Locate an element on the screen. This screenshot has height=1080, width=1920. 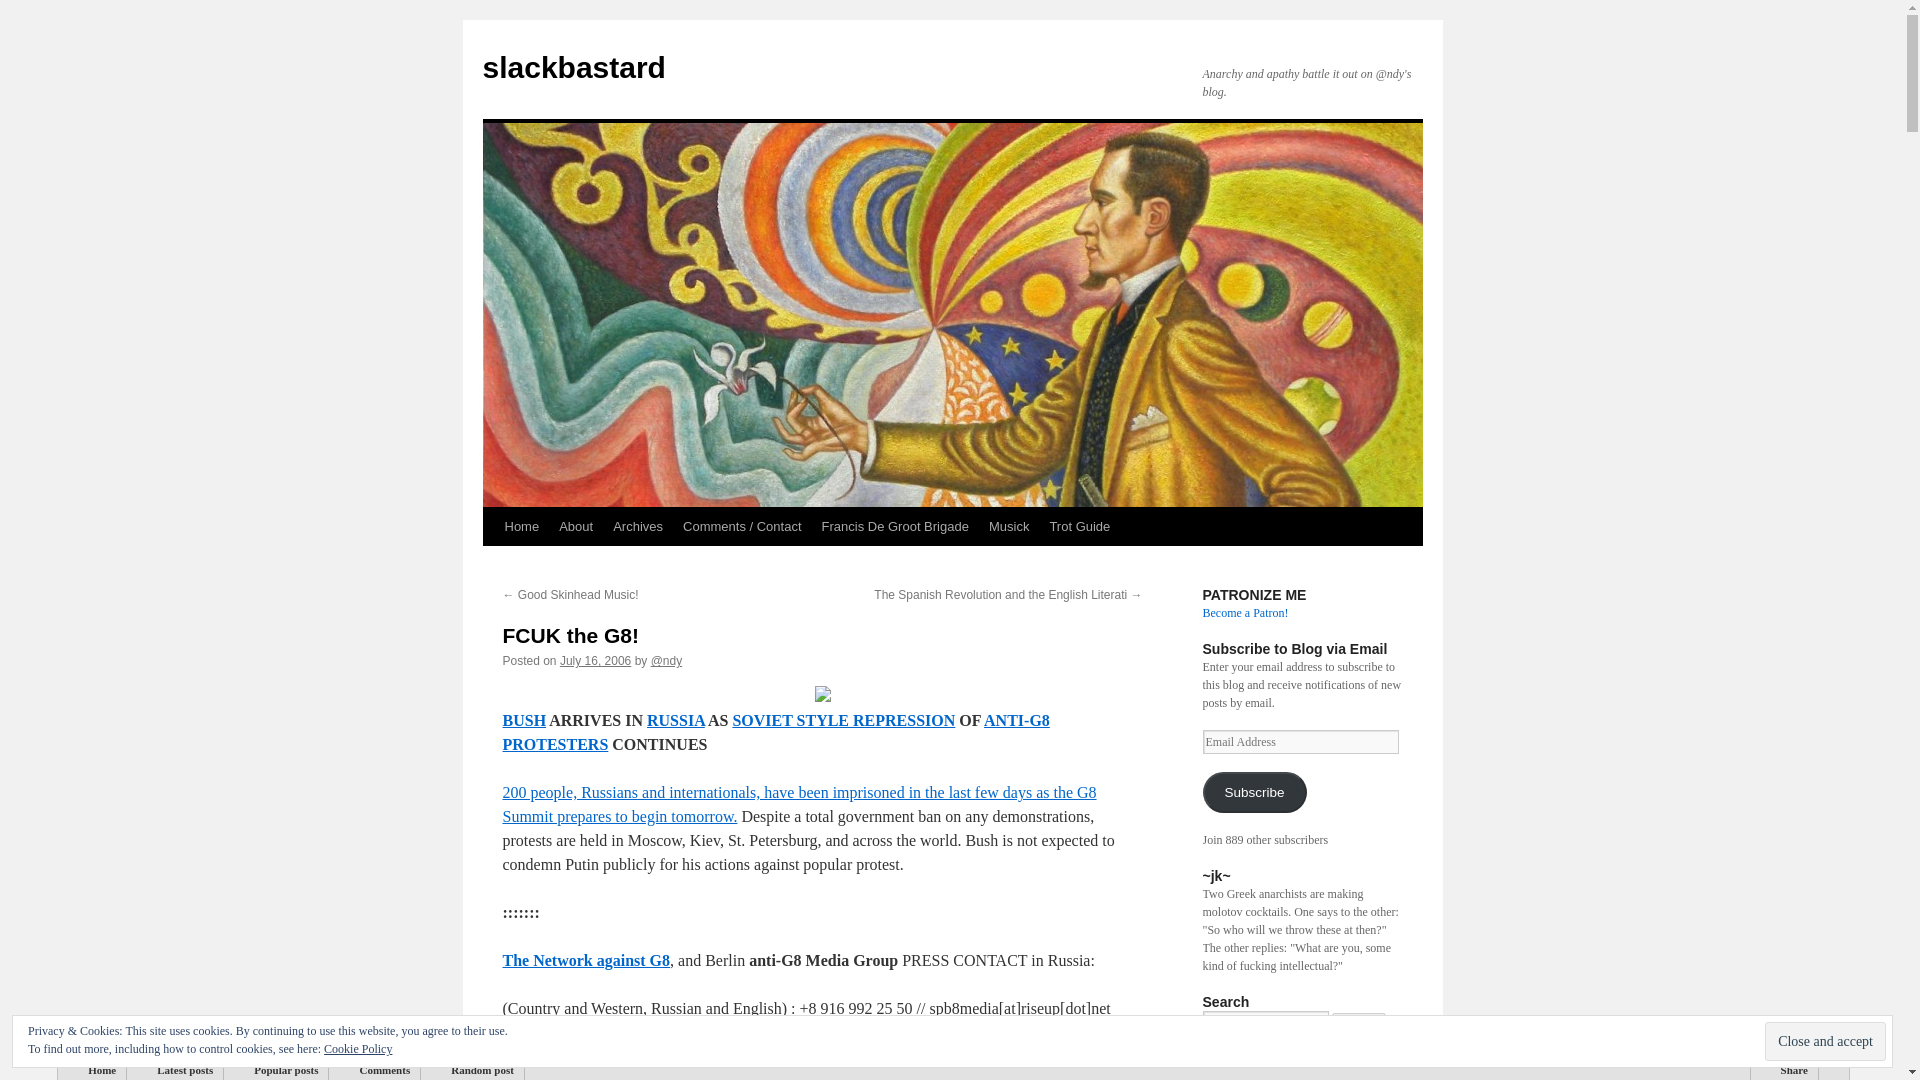
slackbastard is located at coordinates (572, 67).